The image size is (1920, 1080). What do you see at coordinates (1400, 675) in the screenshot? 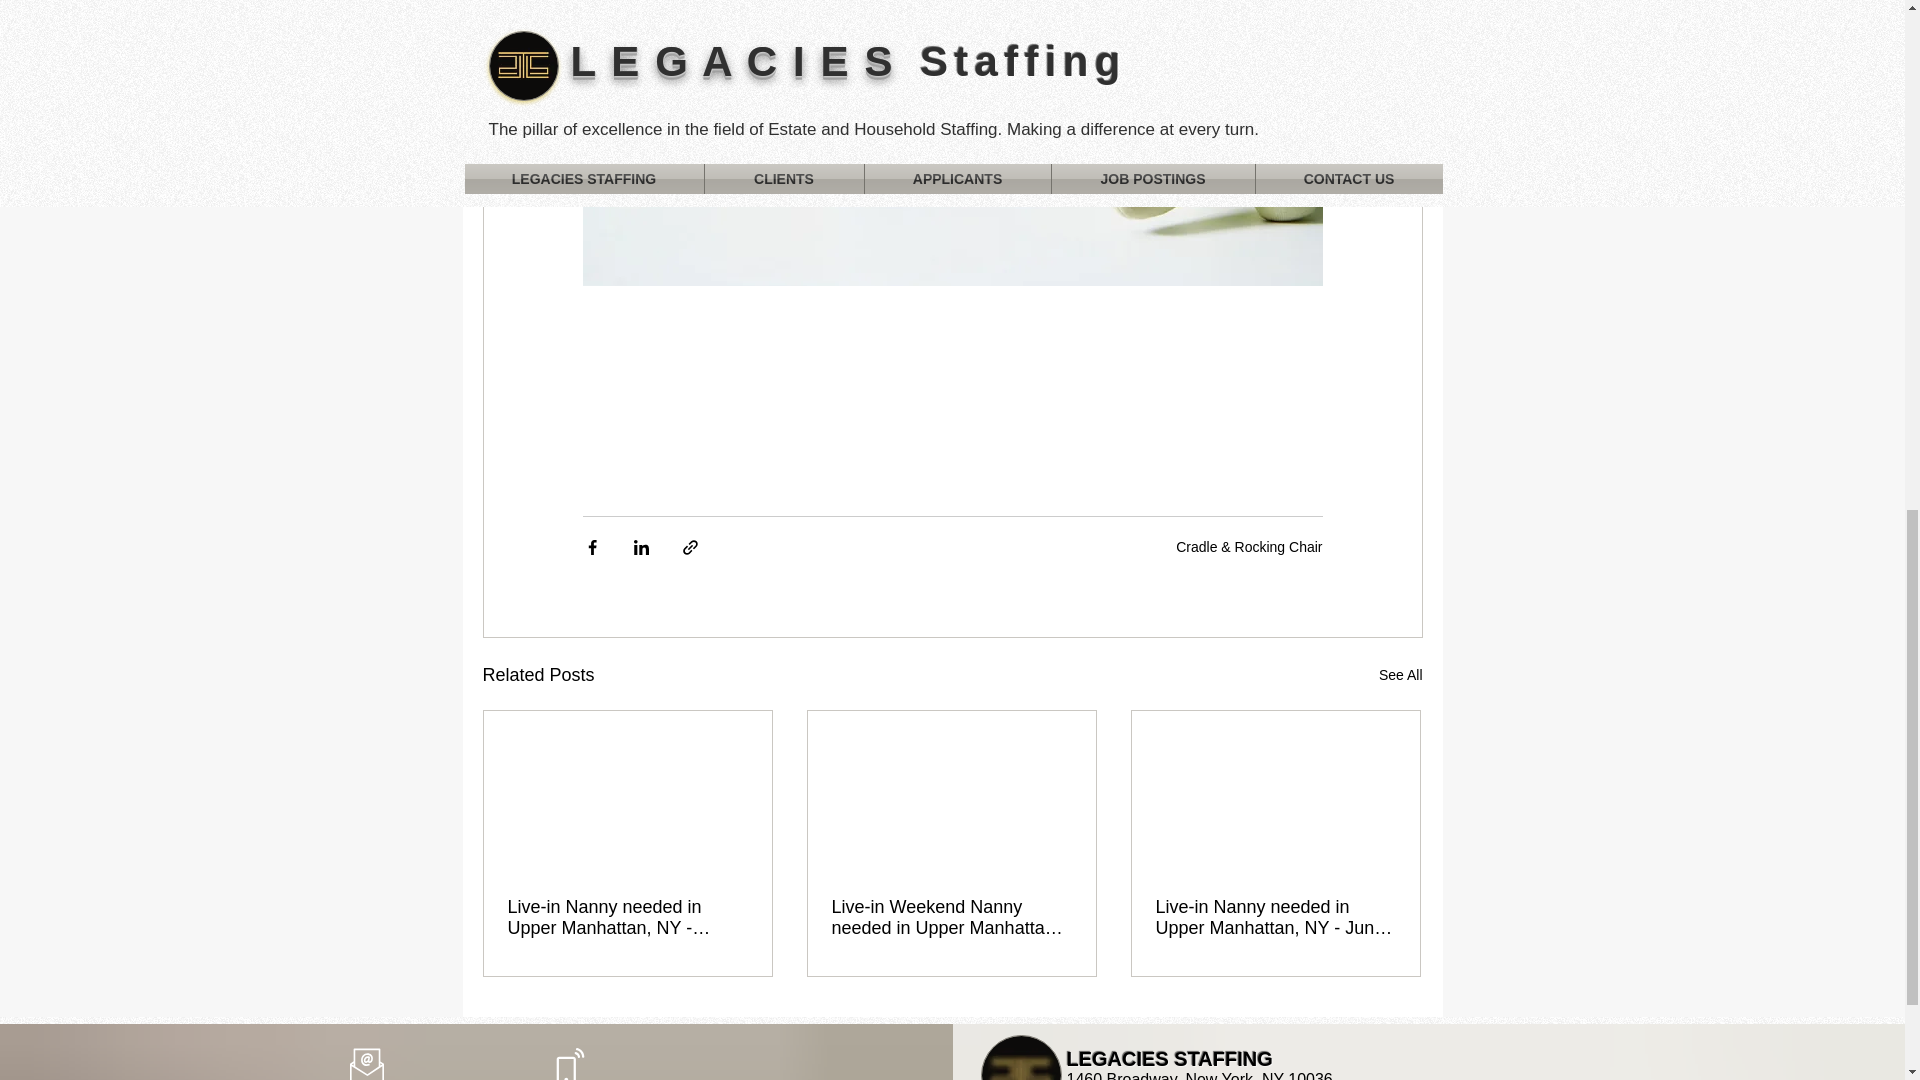
I see `See All` at bounding box center [1400, 675].